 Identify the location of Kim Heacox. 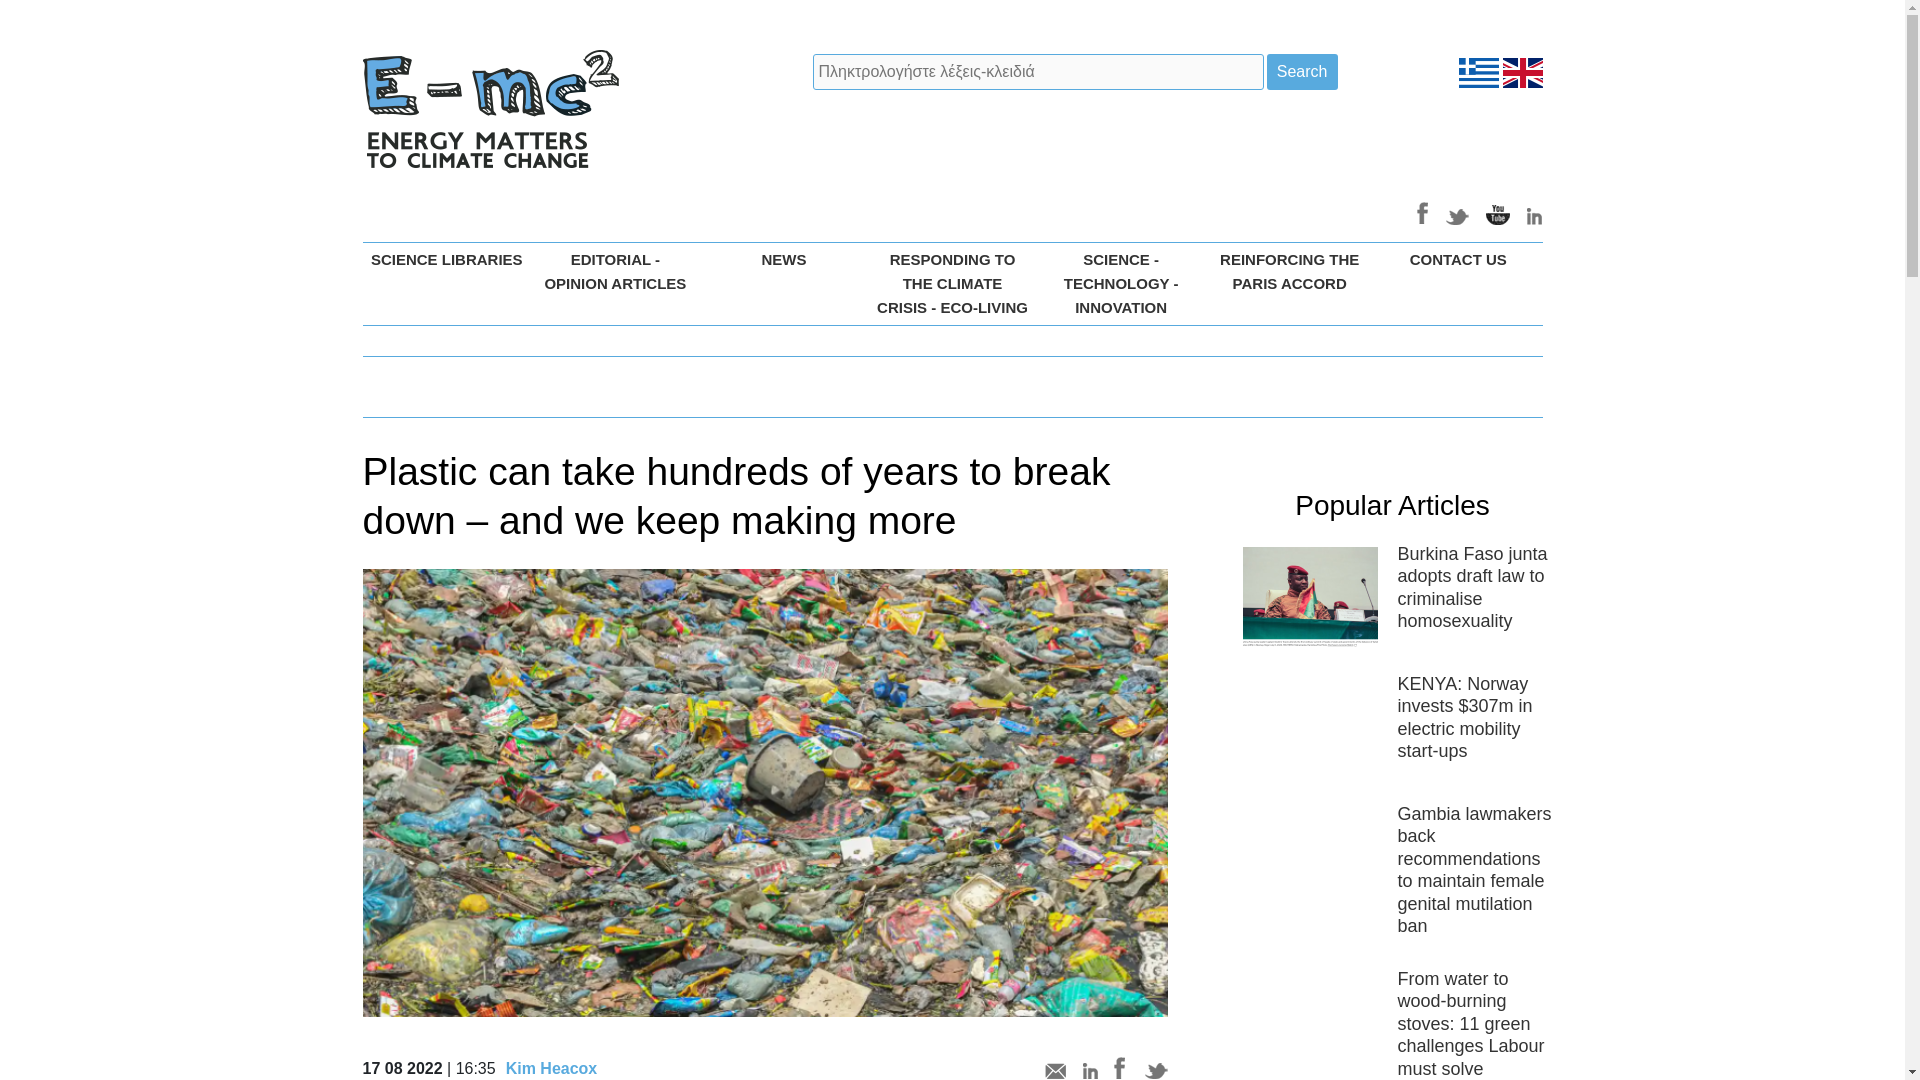
(552, 1068).